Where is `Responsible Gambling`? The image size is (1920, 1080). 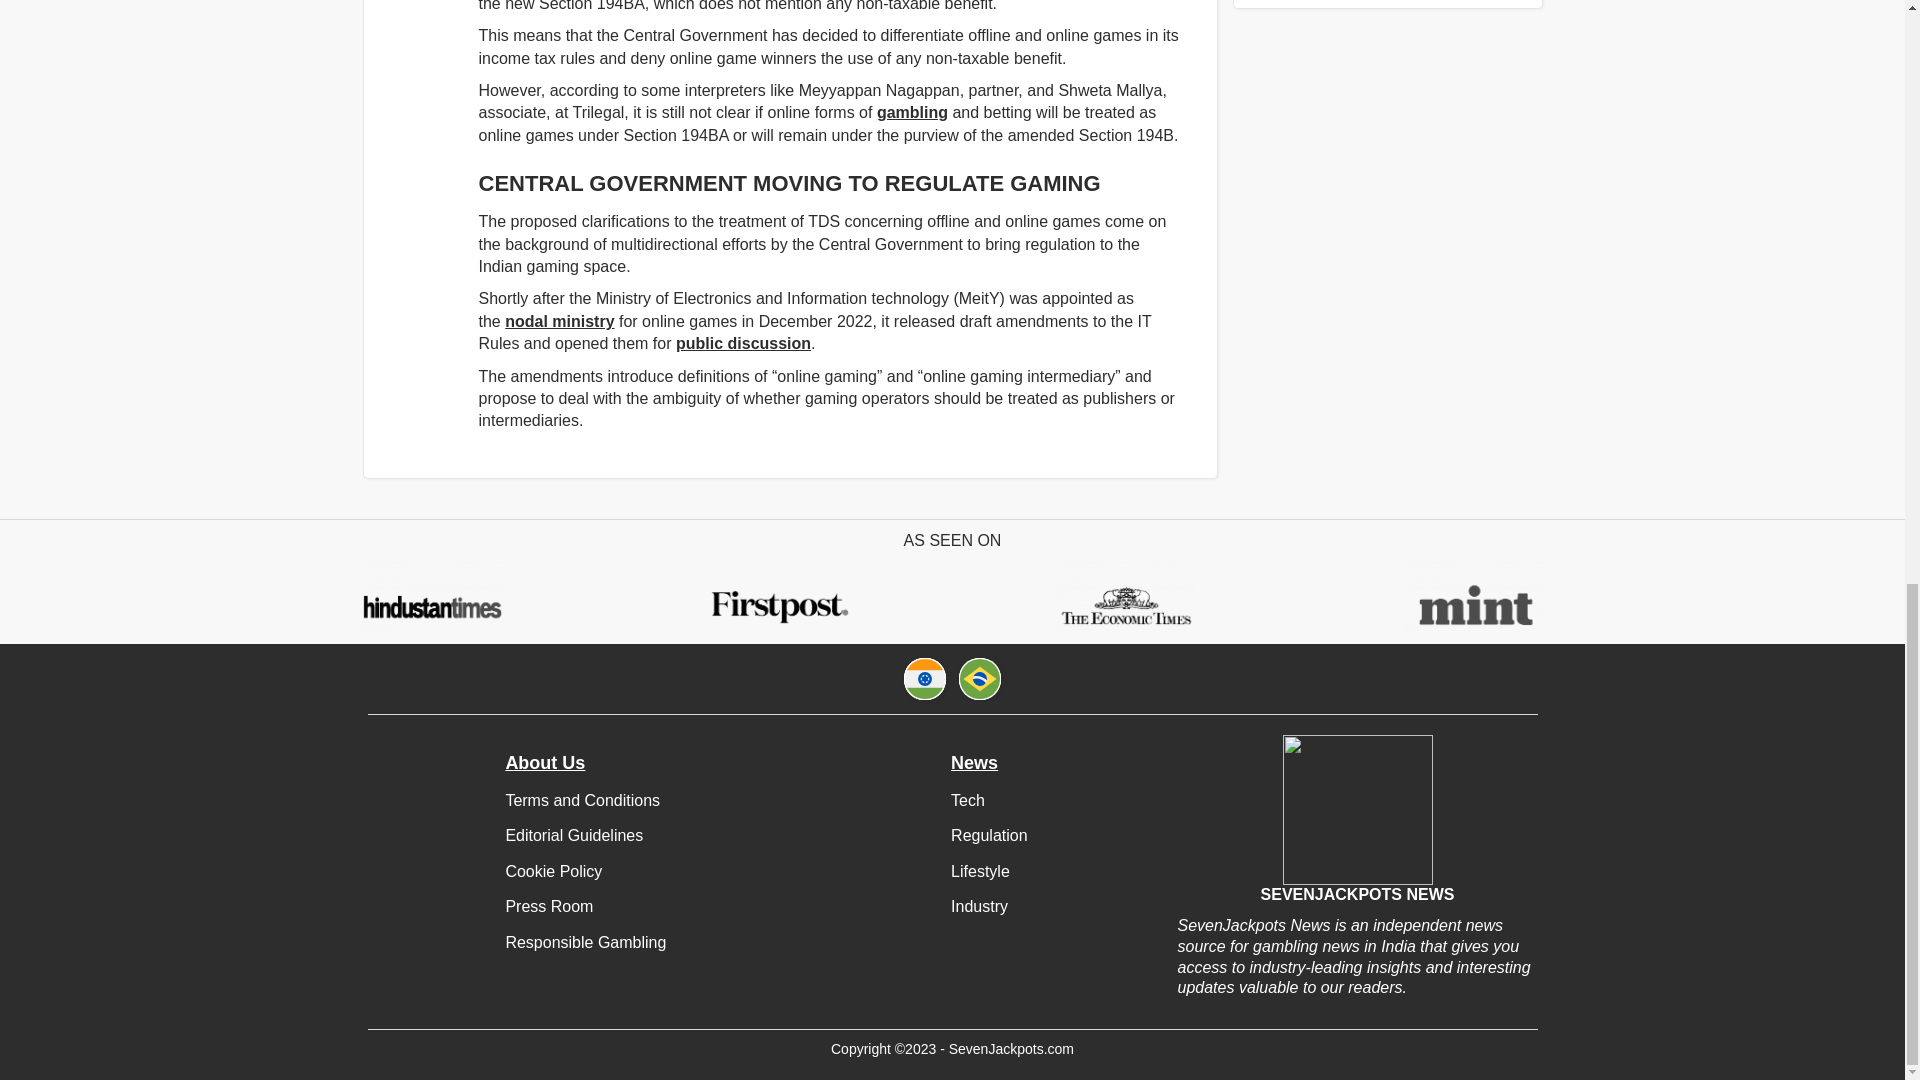
Responsible Gambling is located at coordinates (585, 942).